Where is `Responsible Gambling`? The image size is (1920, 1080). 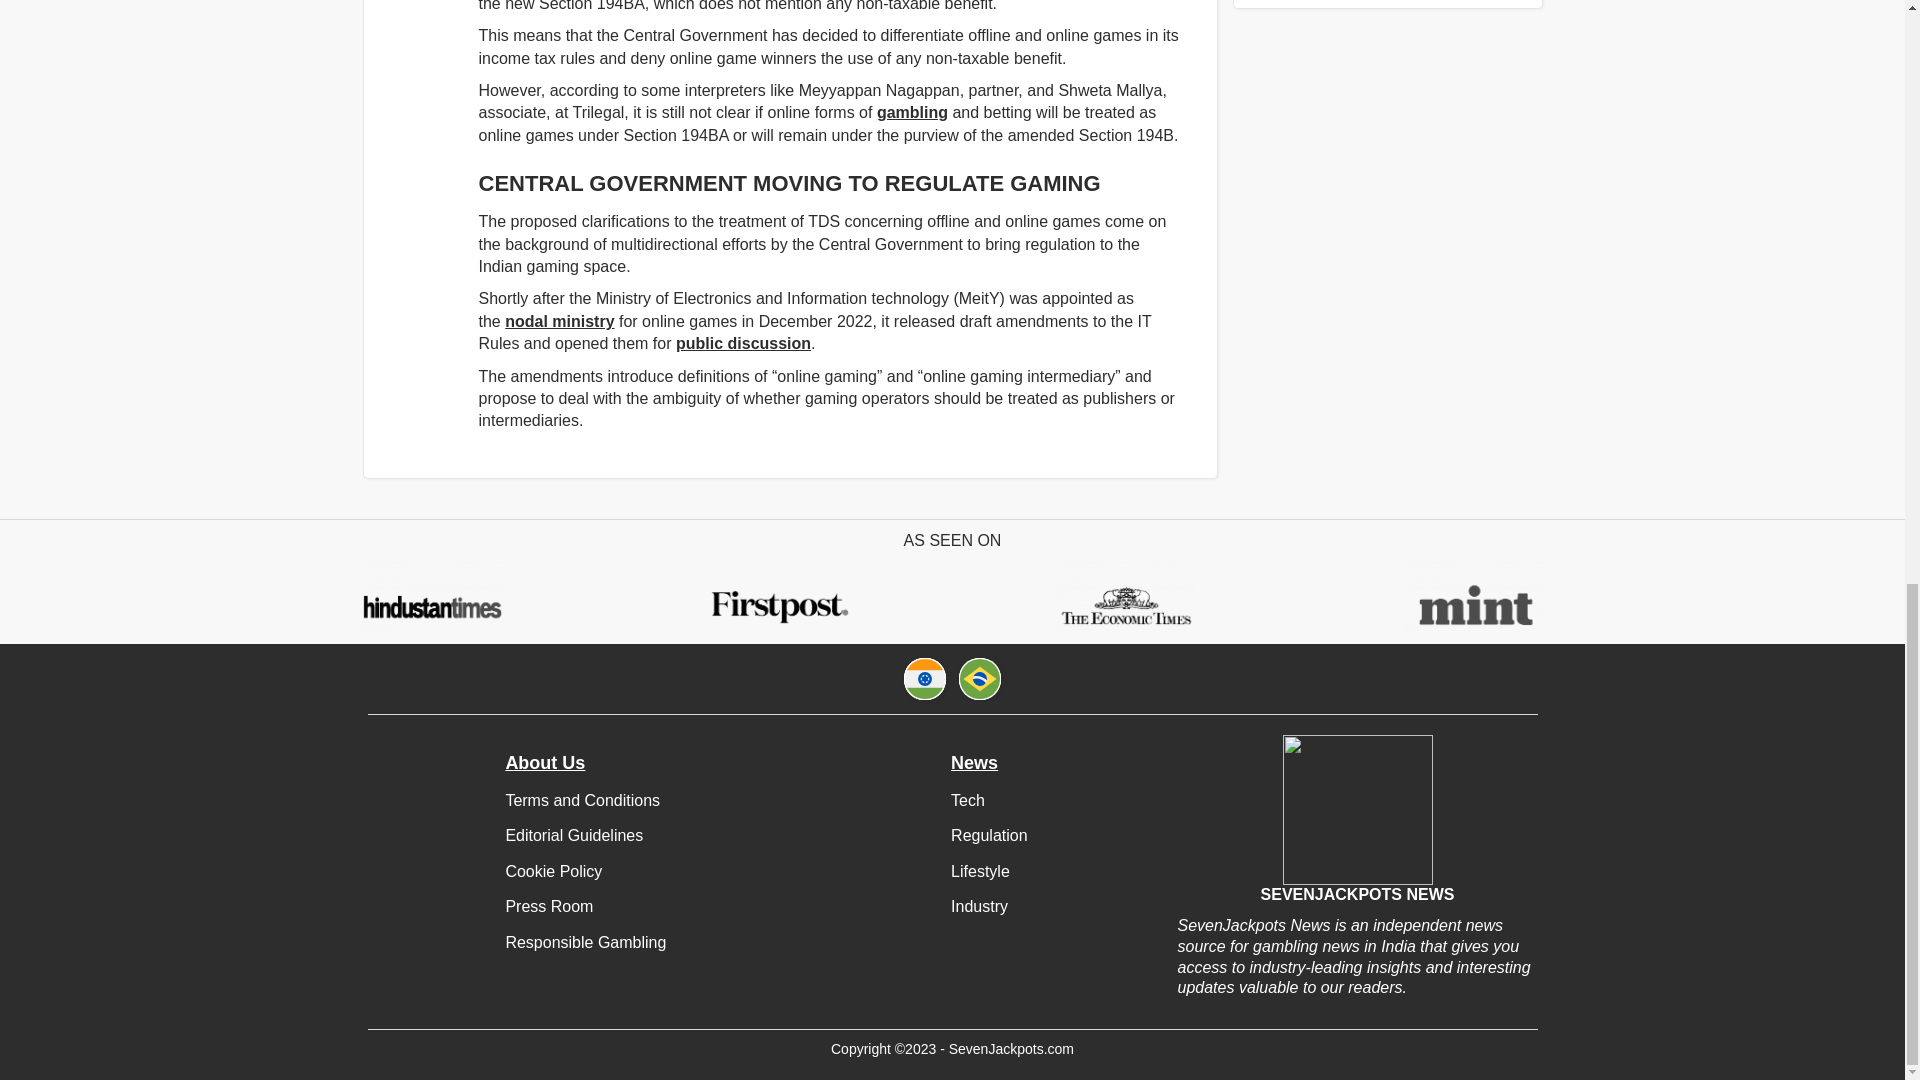
Responsible Gambling is located at coordinates (585, 942).